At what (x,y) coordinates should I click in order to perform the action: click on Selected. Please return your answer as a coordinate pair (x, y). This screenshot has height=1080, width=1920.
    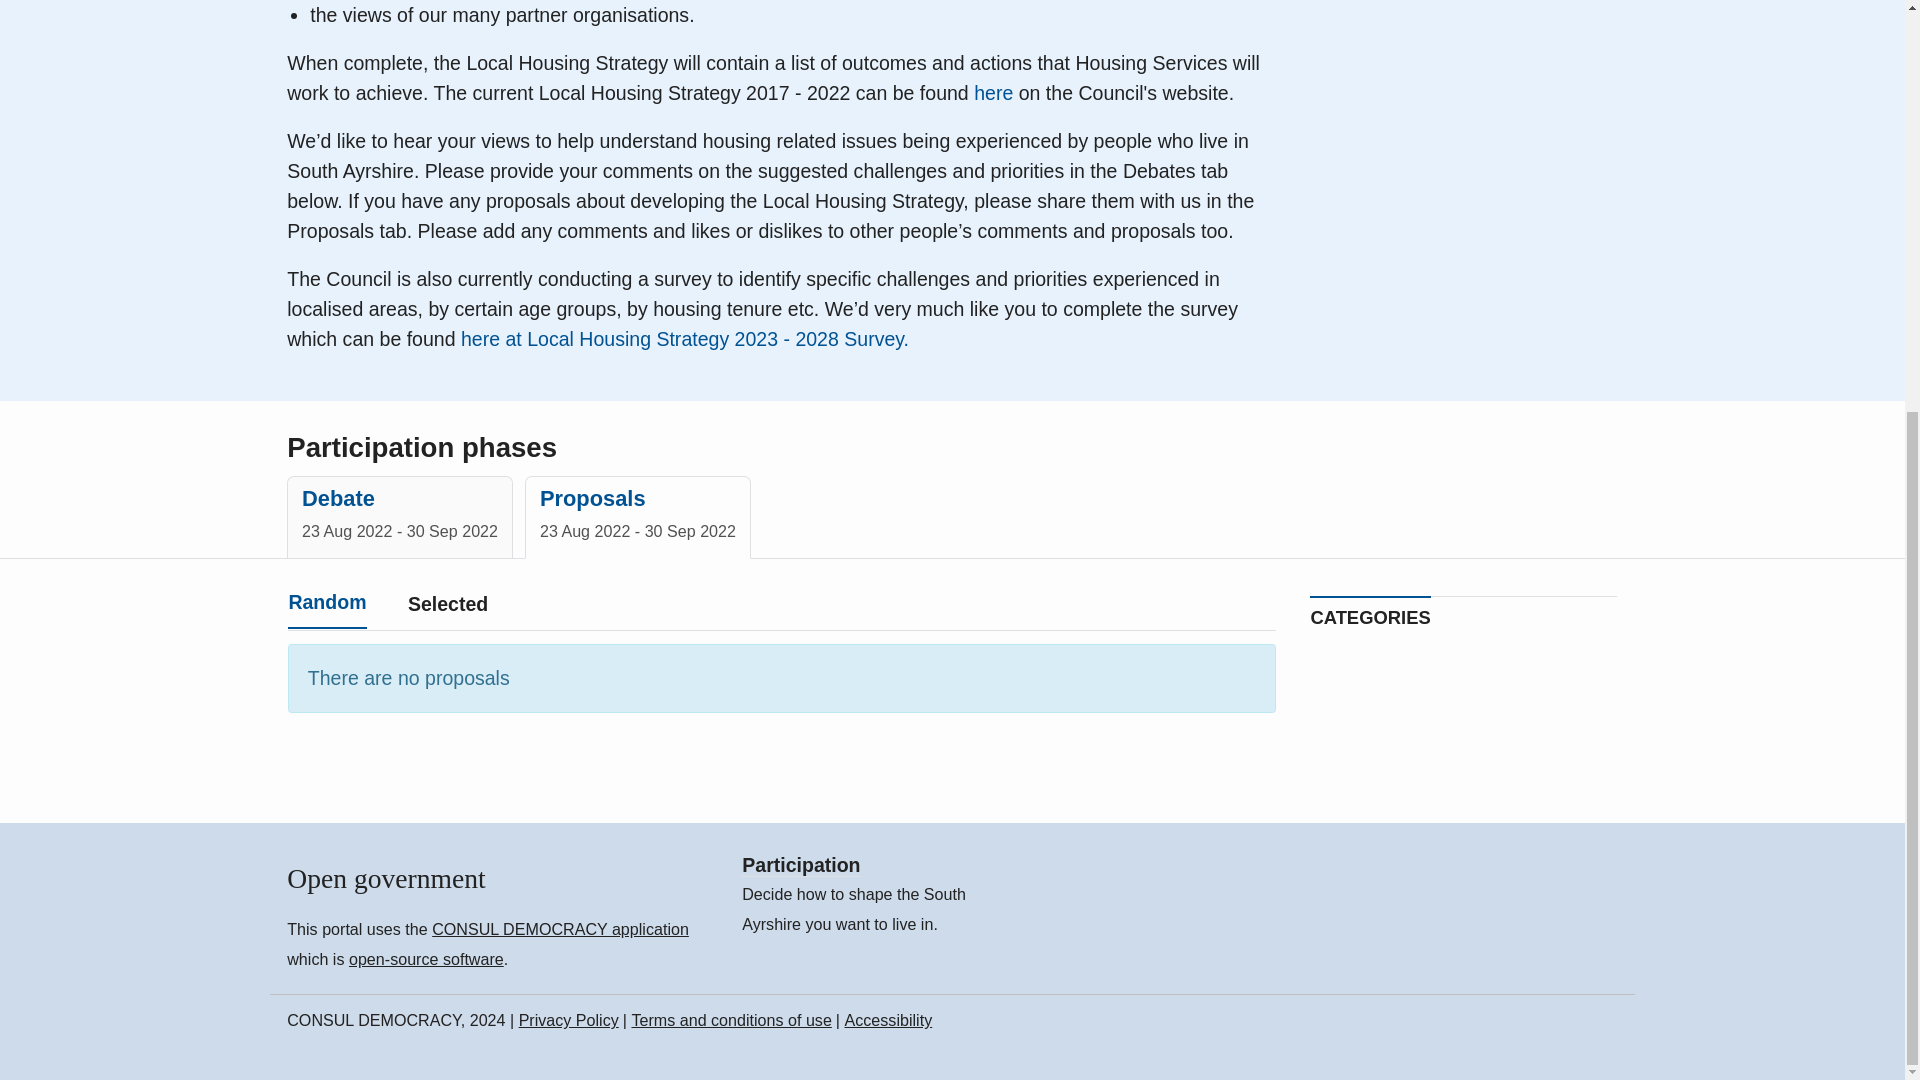
    Looking at the image, I should click on (386, 878).